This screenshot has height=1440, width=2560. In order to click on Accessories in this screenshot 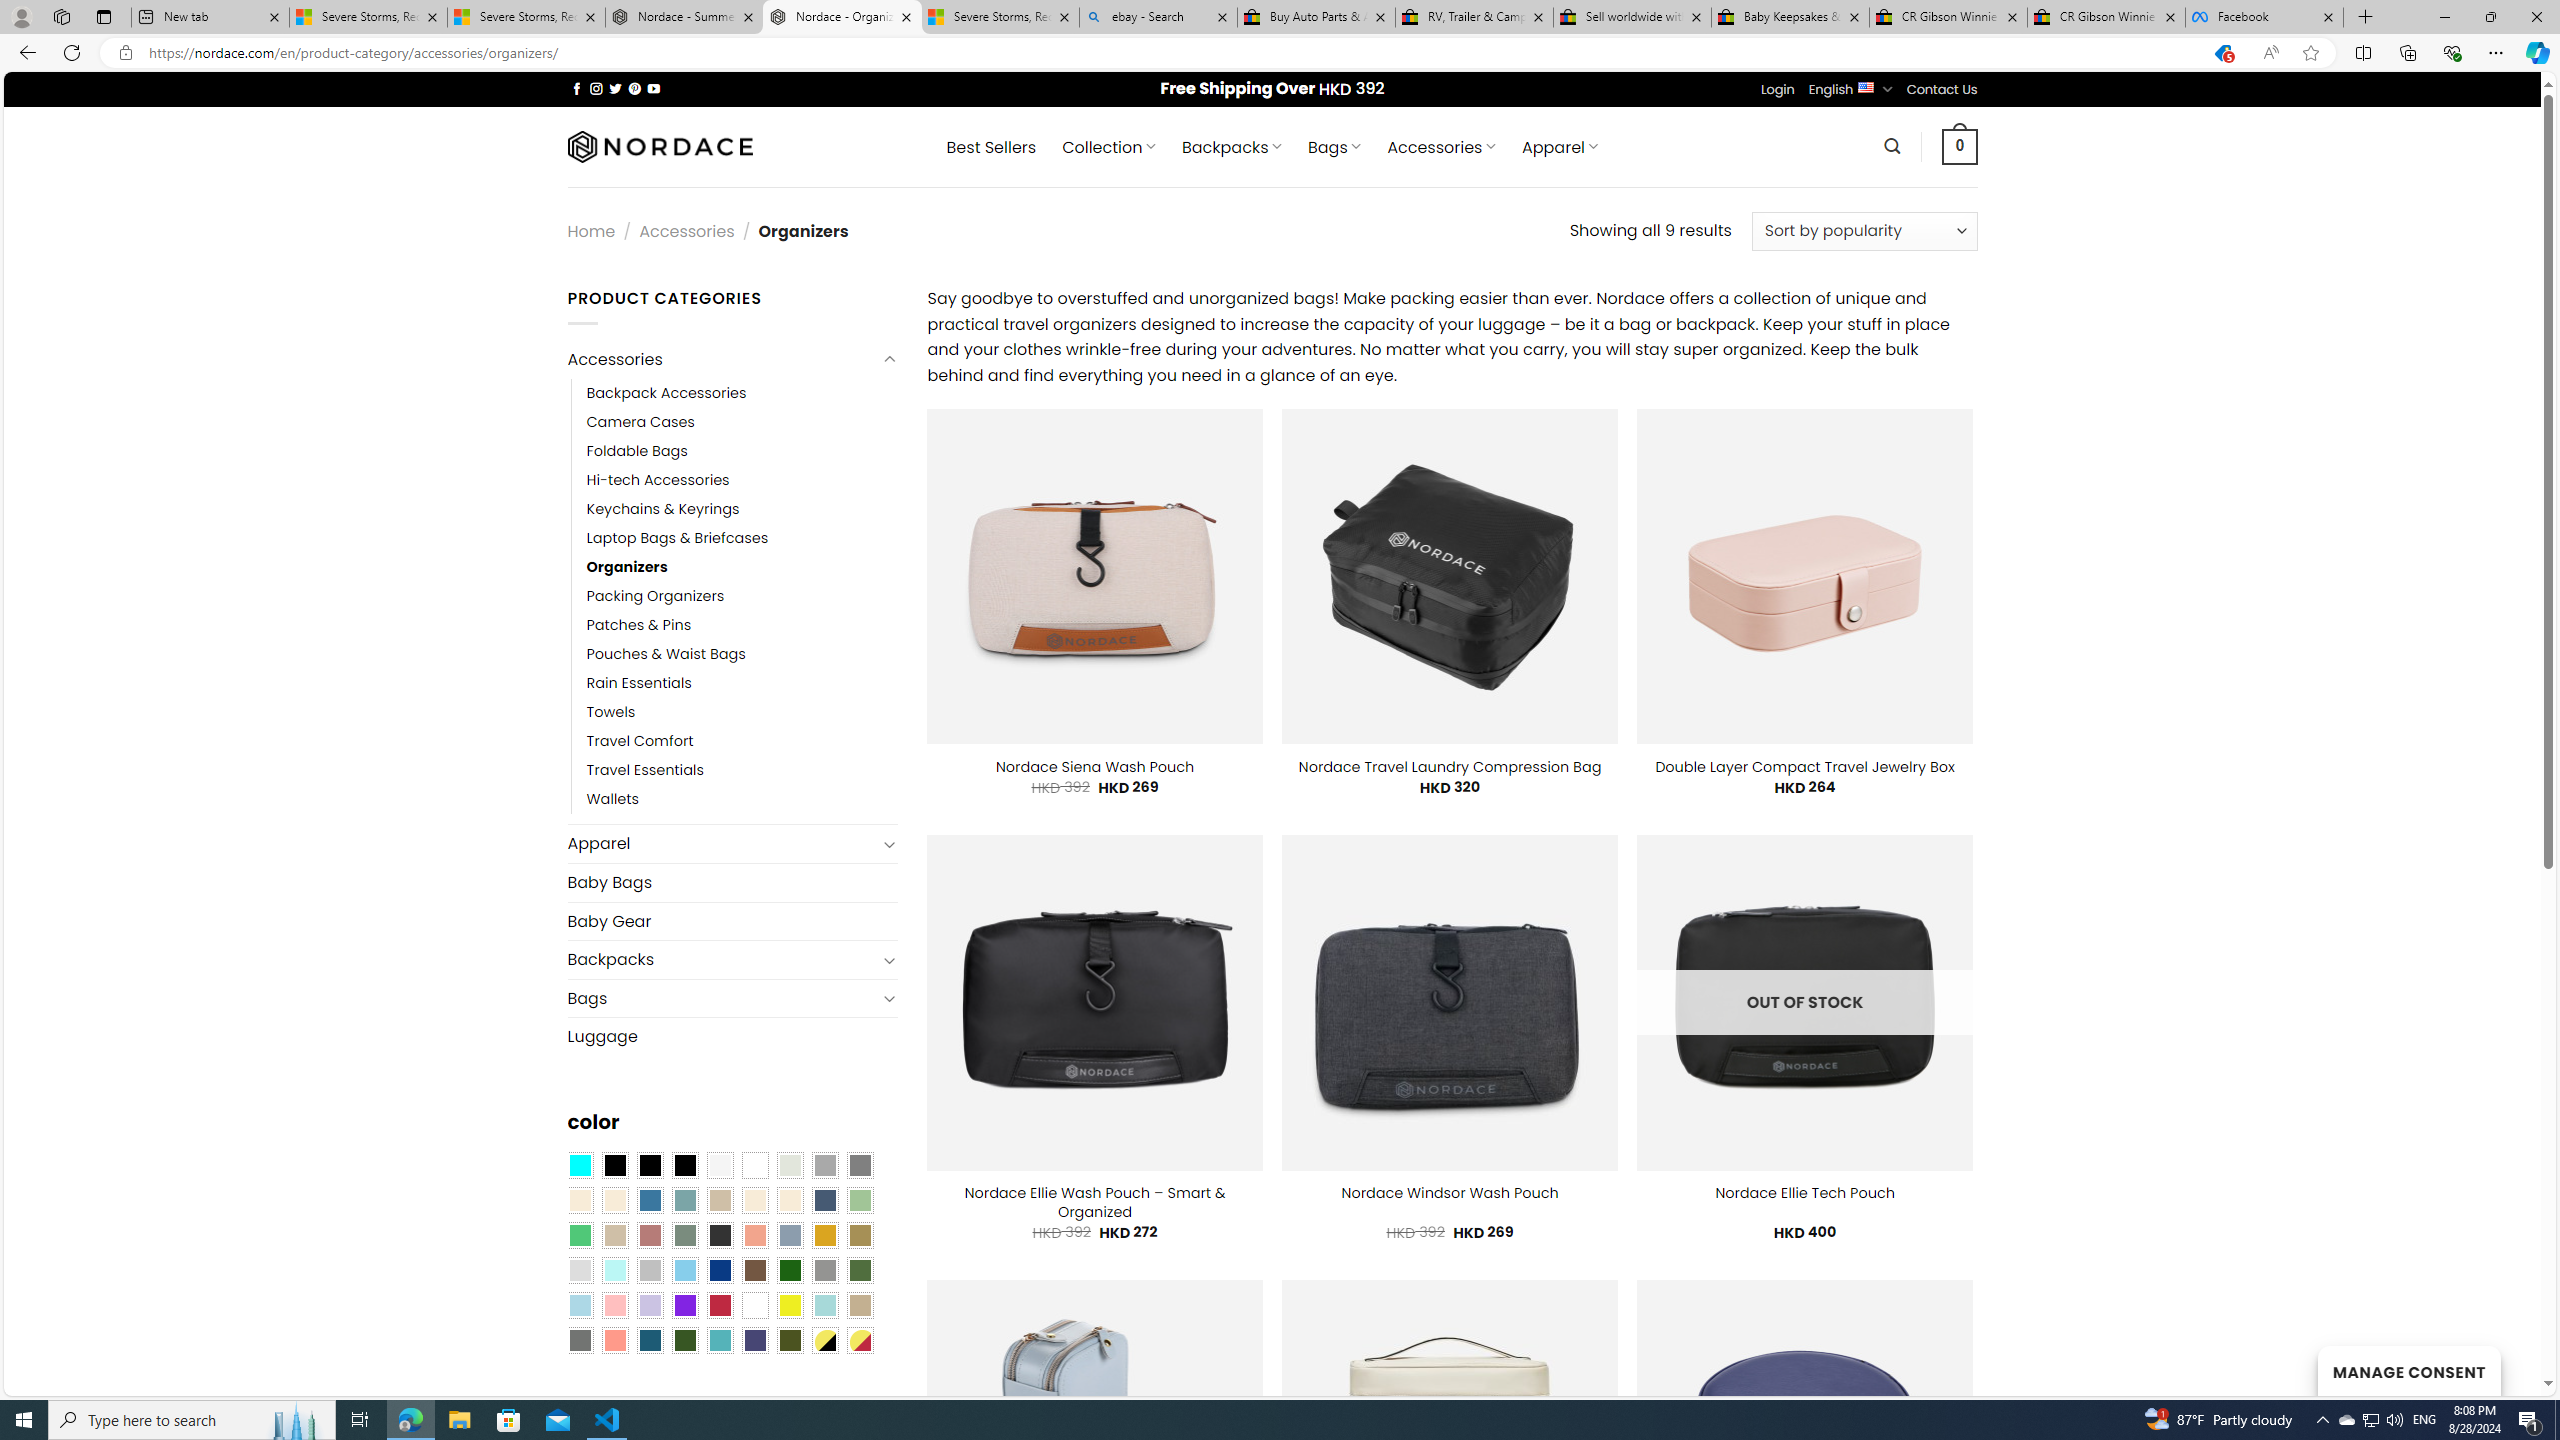, I will do `click(722, 360)`.